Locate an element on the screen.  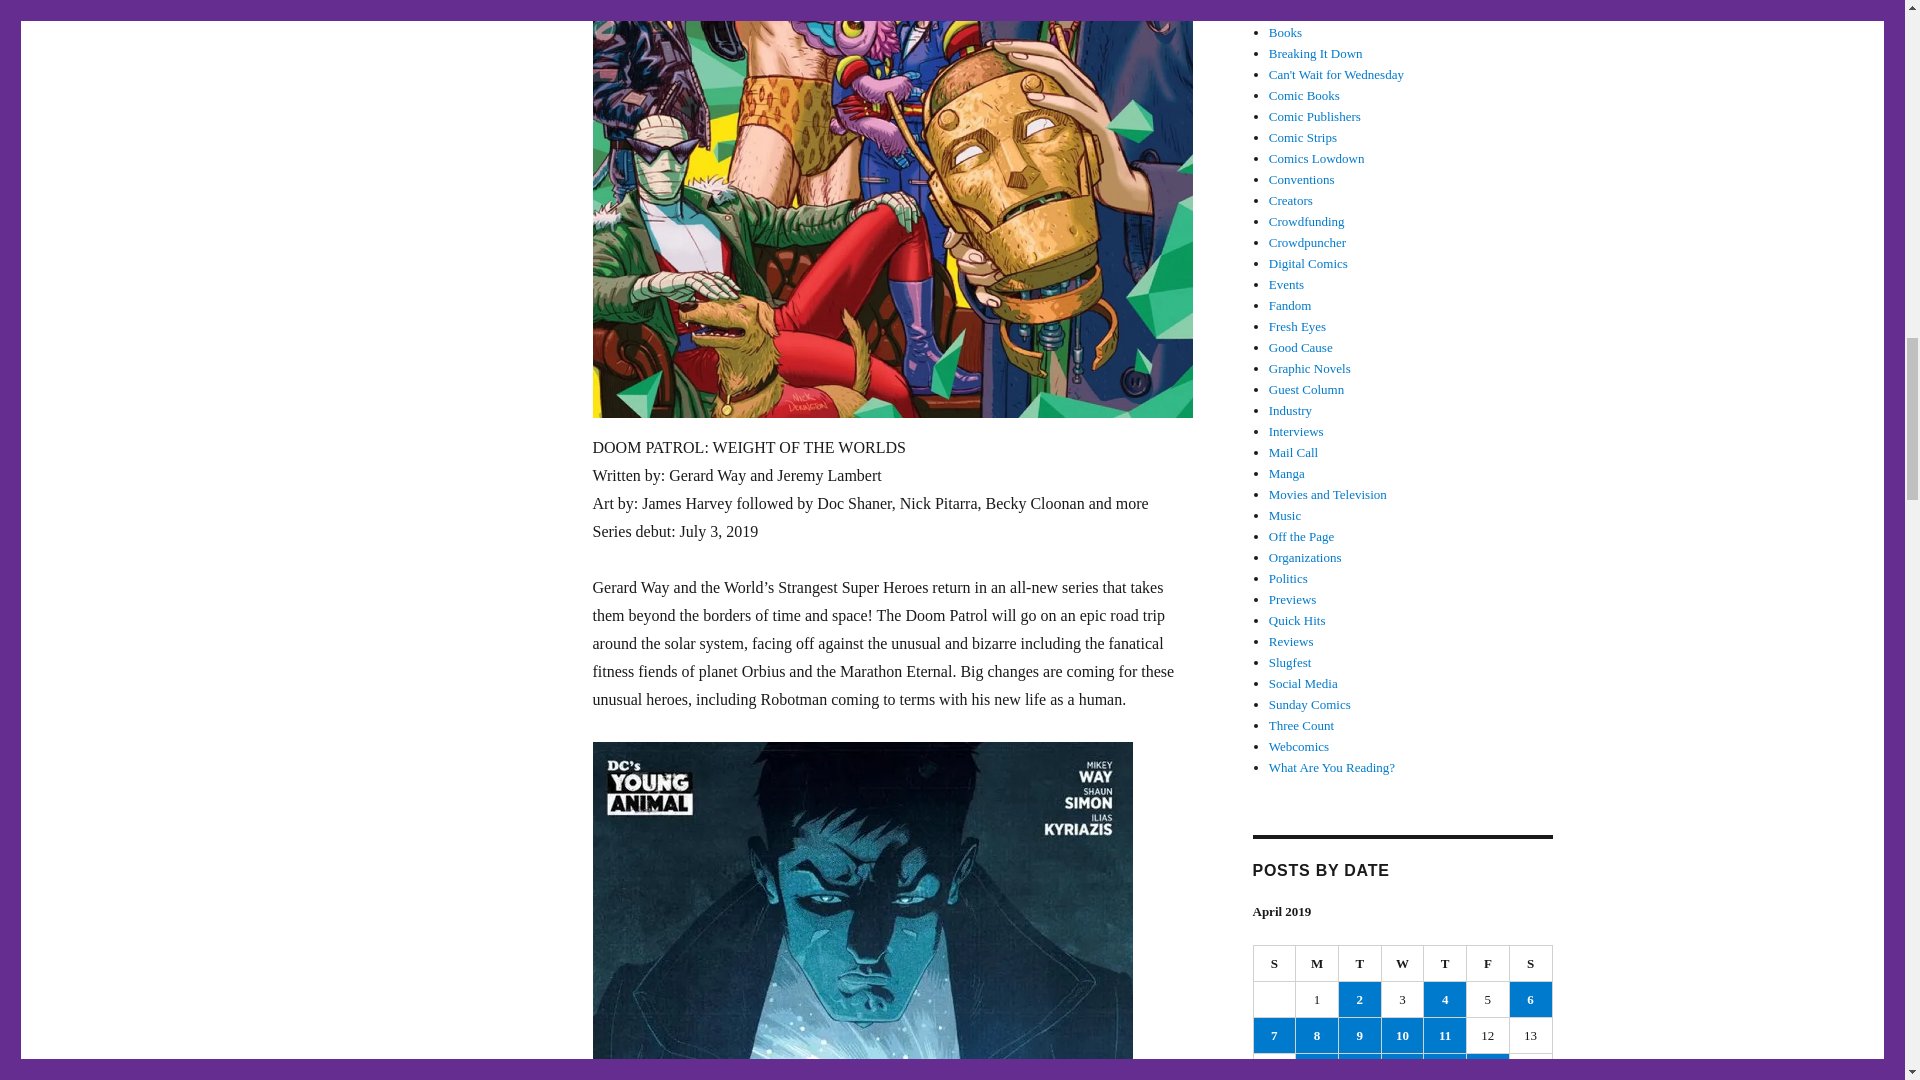
Friday is located at coordinates (1488, 964).